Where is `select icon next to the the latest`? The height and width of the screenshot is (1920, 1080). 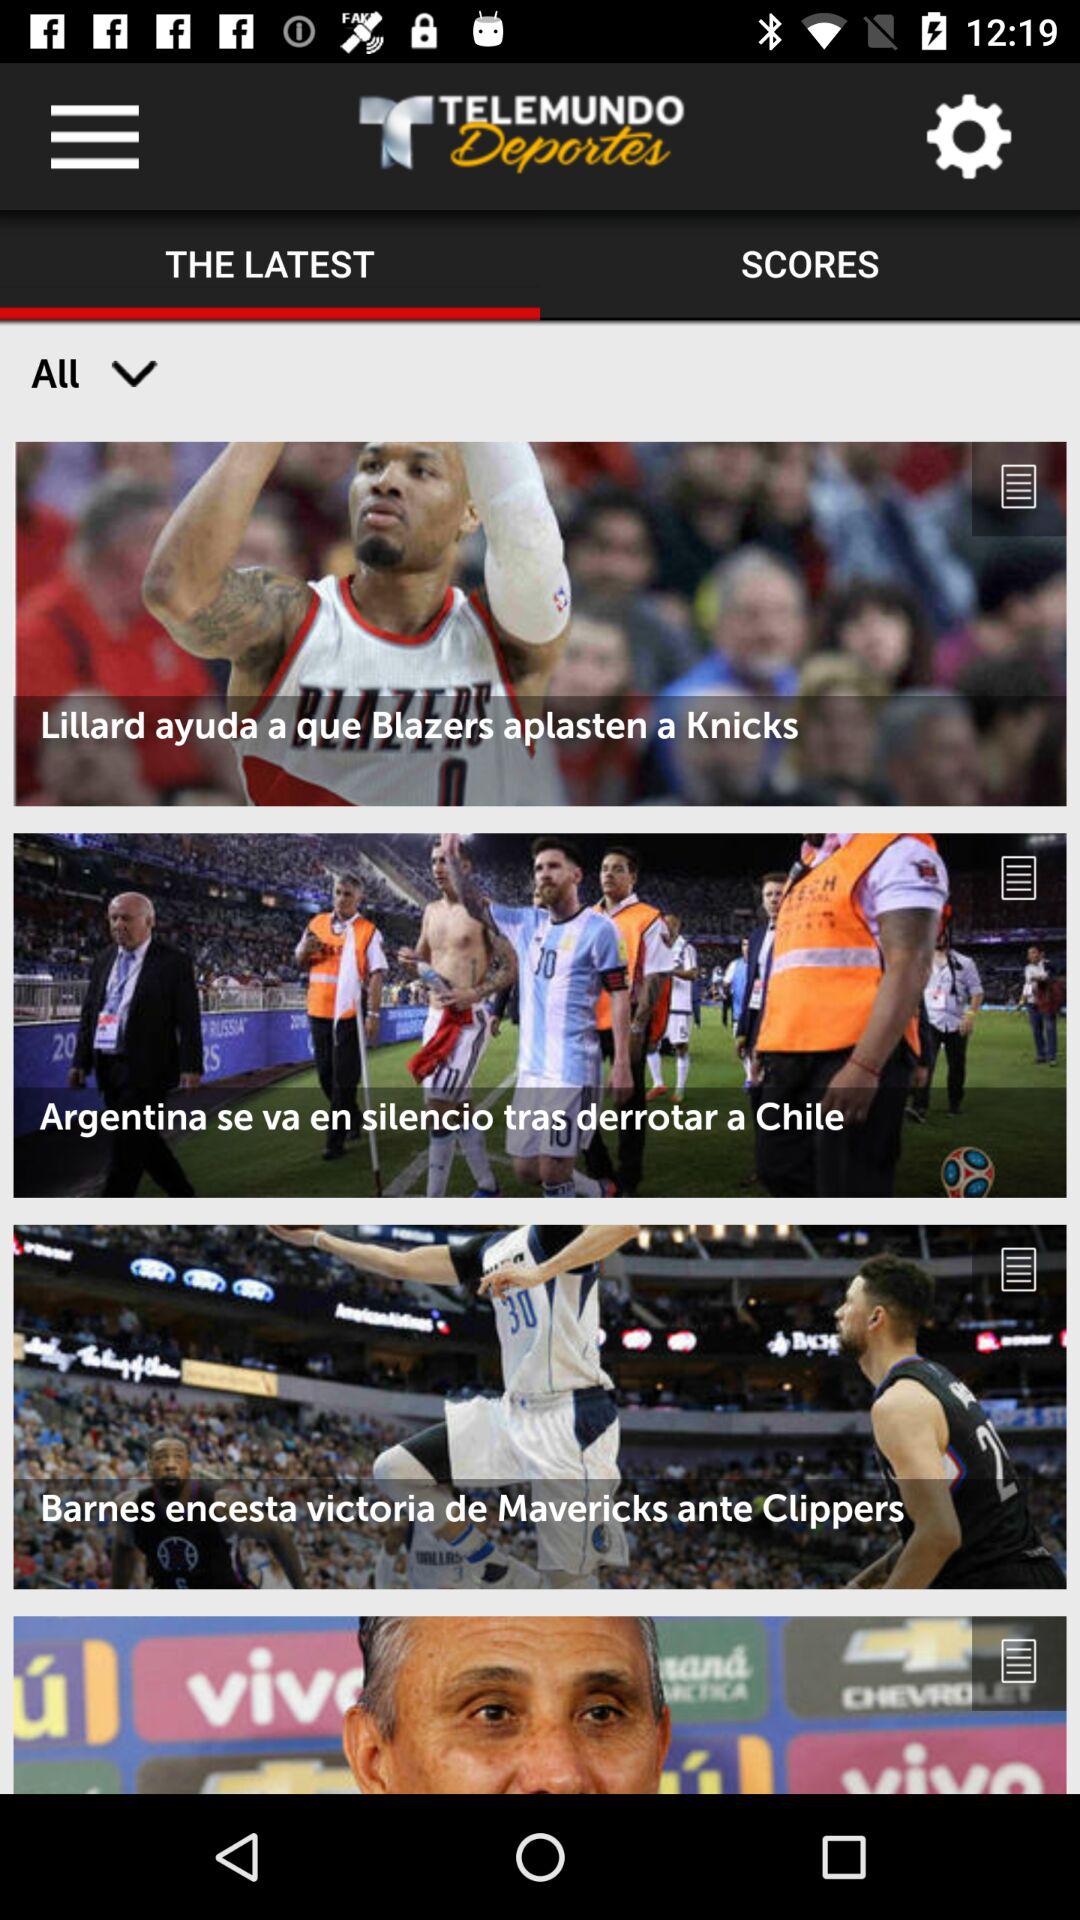
select icon next to the the latest is located at coordinates (810, 265).